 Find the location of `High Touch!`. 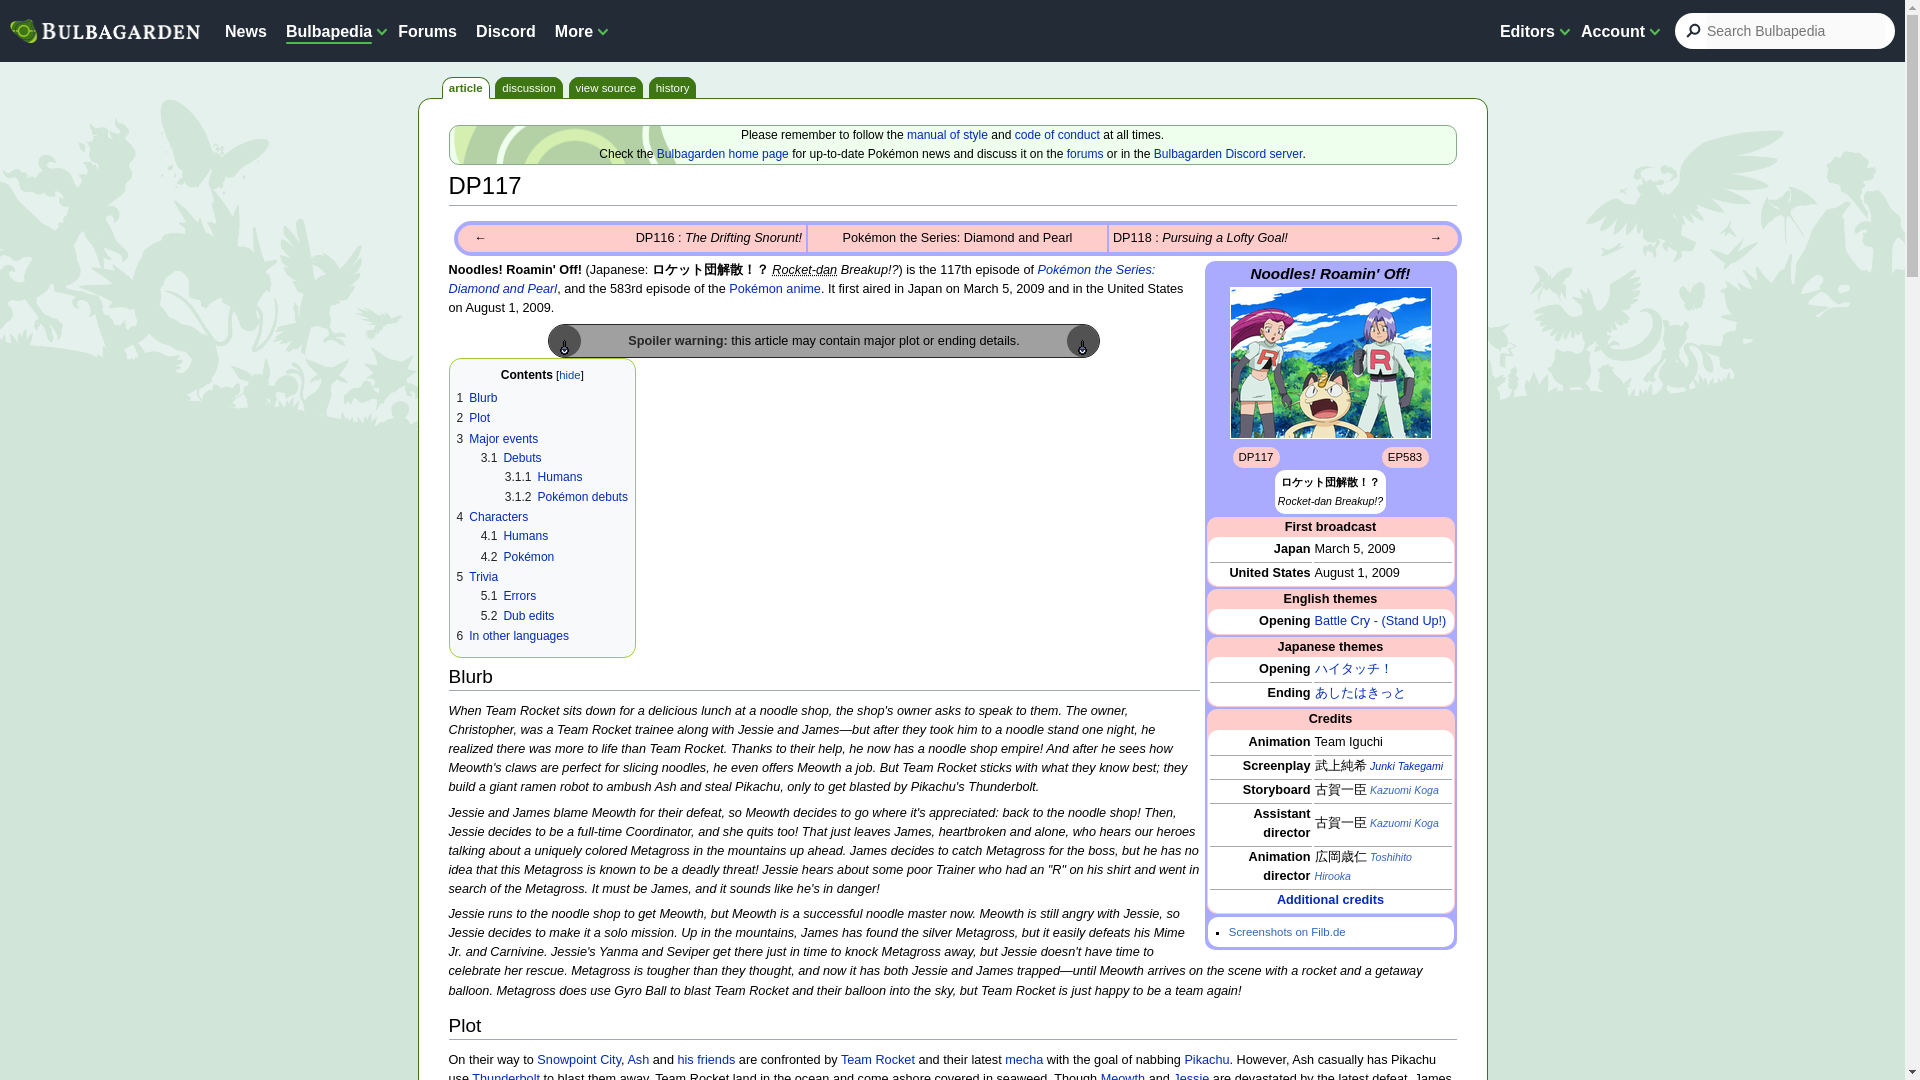

High Touch! is located at coordinates (1352, 669).